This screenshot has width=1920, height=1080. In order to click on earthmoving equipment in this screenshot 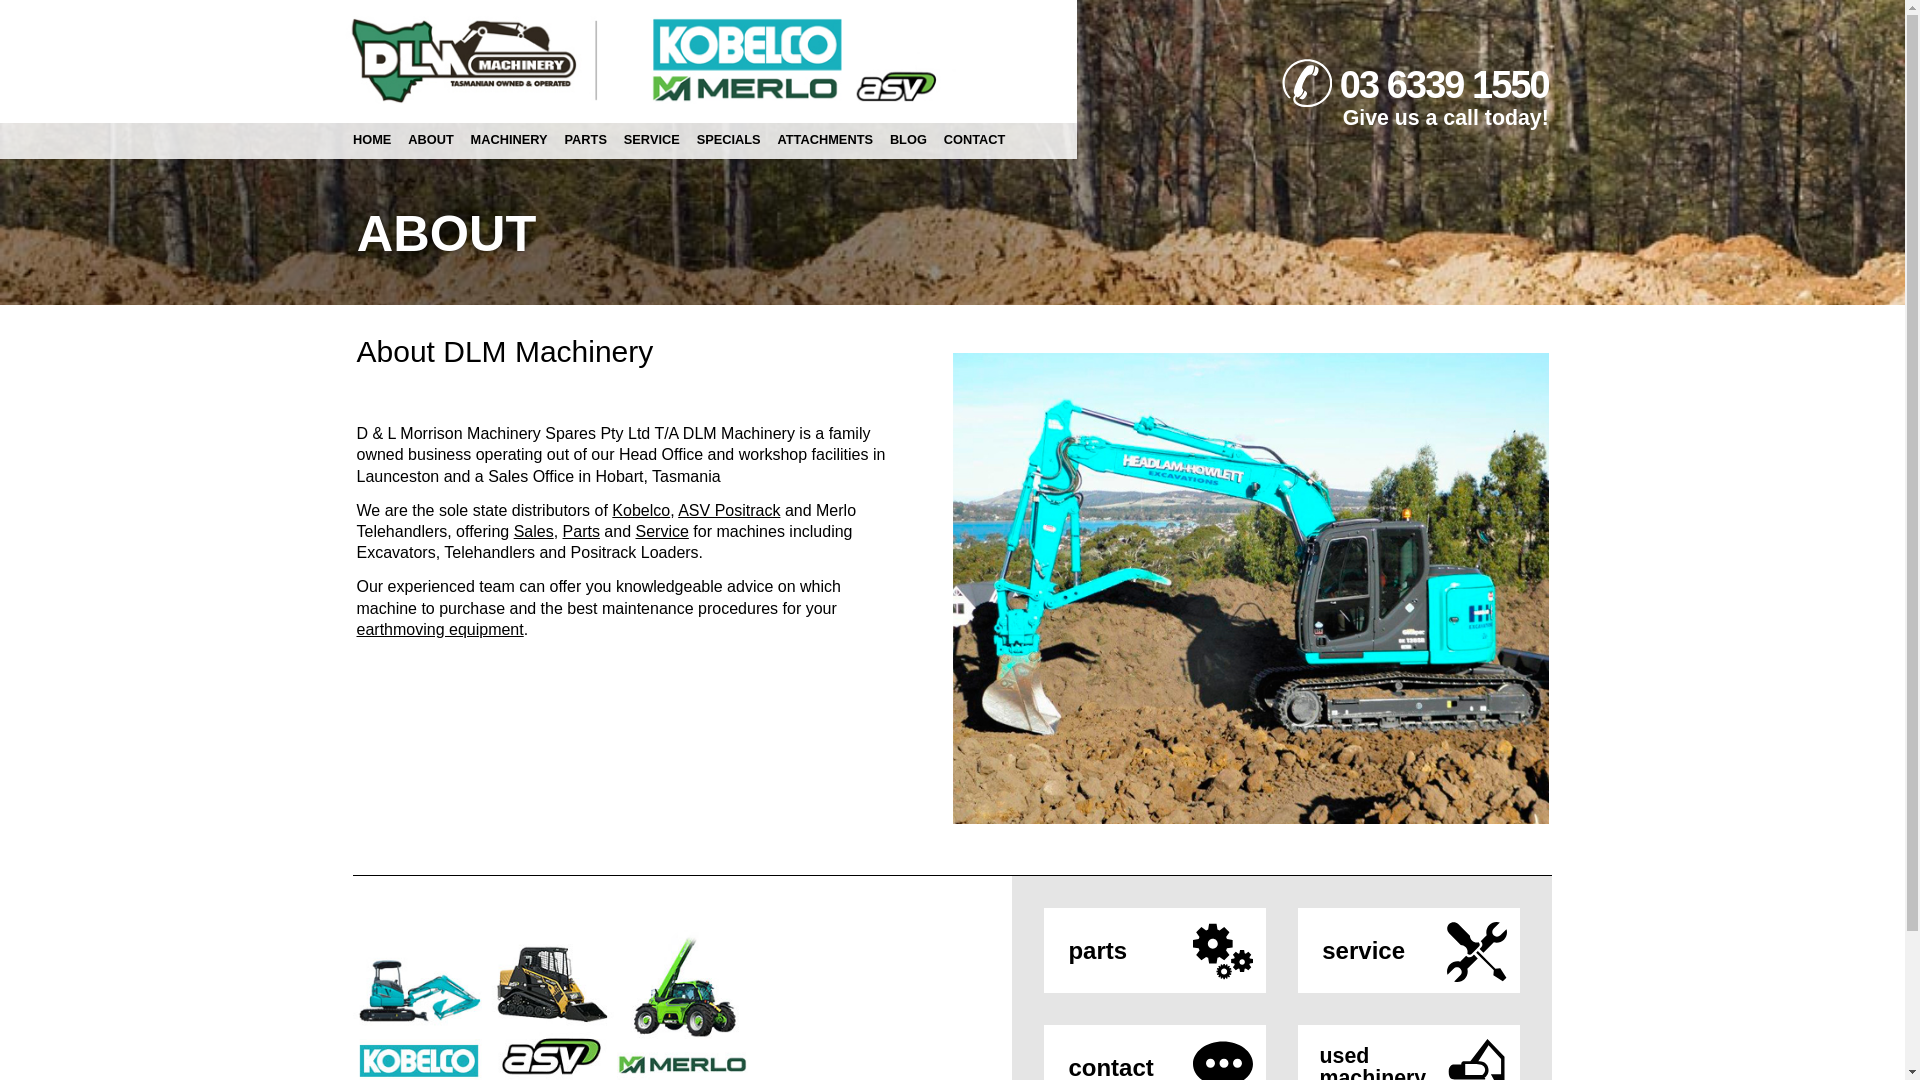, I will do `click(440, 630)`.